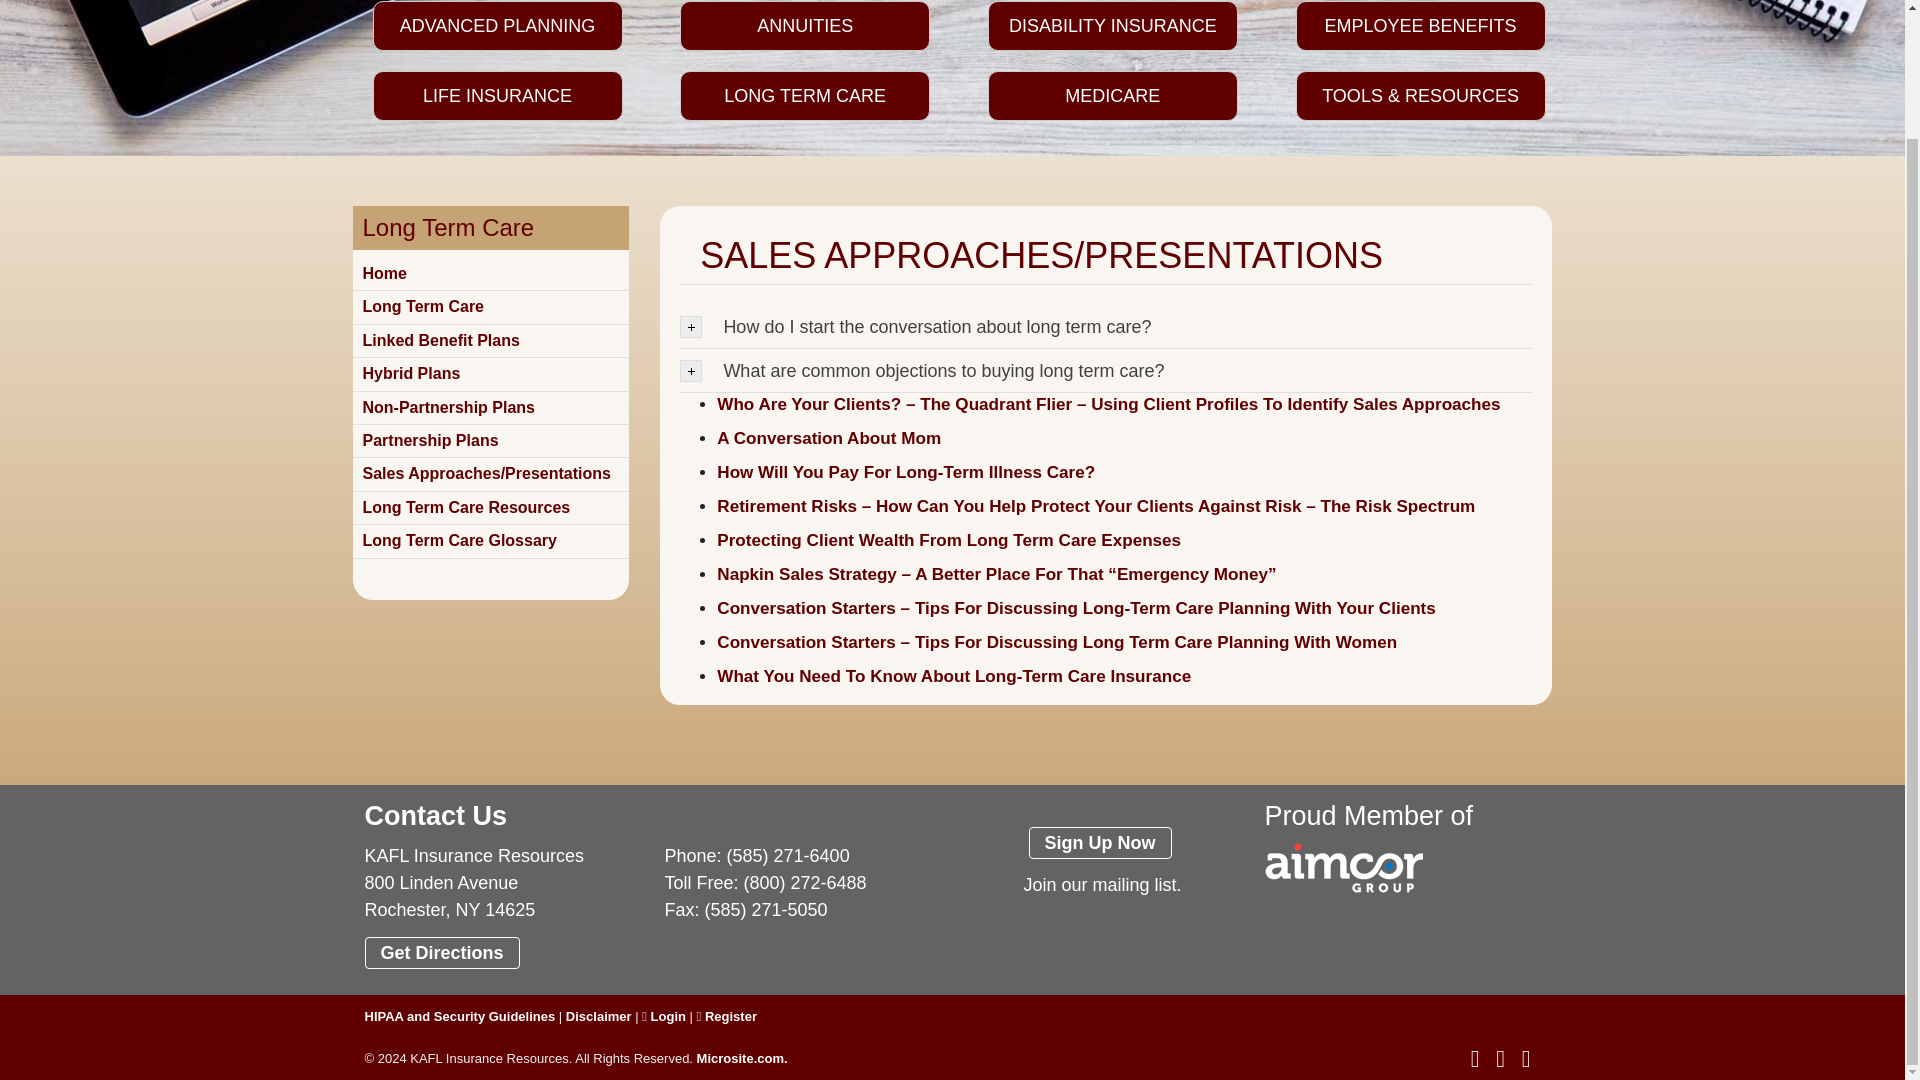 The height and width of the screenshot is (1080, 1920). Describe the element at coordinates (1113, 32) in the screenshot. I see `DISABILITY INSURANCE` at that location.